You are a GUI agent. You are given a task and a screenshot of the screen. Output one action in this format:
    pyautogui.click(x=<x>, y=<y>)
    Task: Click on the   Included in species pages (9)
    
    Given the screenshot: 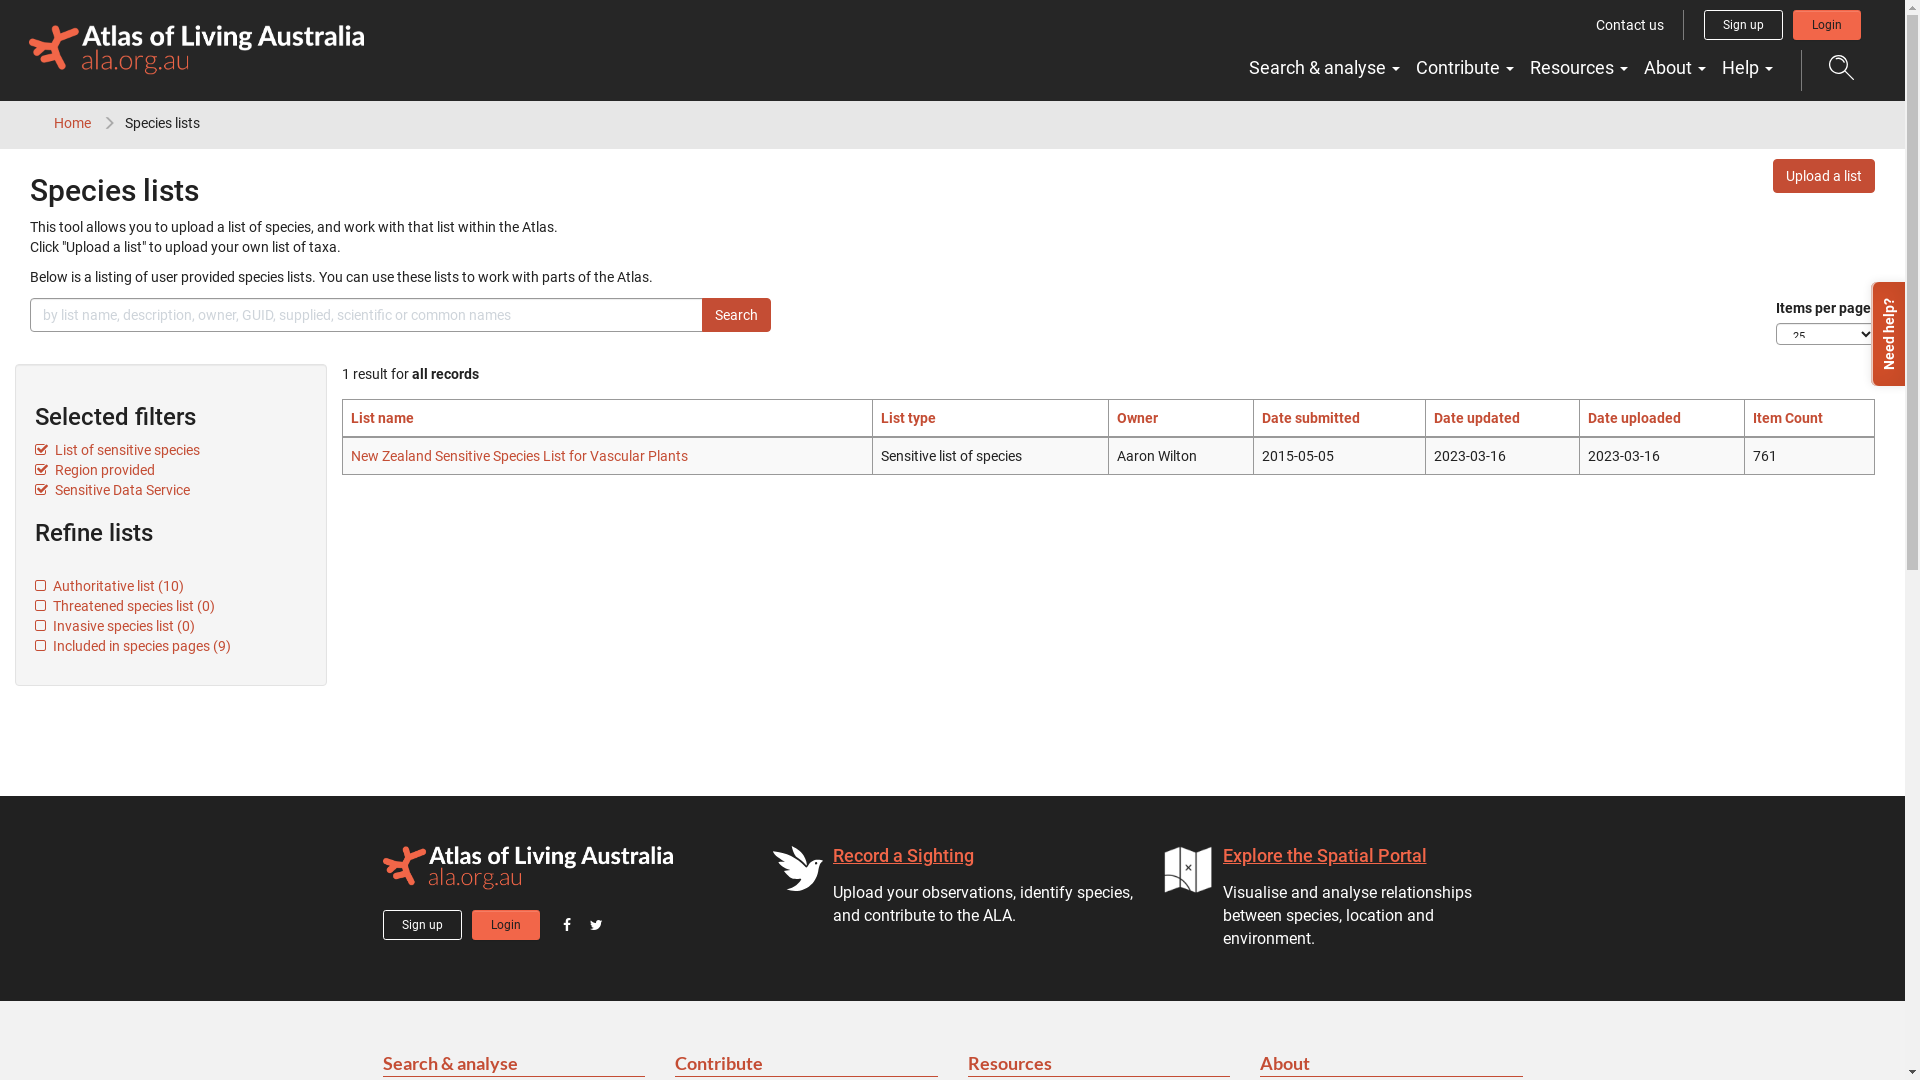 What is the action you would take?
    pyautogui.click(x=133, y=646)
    